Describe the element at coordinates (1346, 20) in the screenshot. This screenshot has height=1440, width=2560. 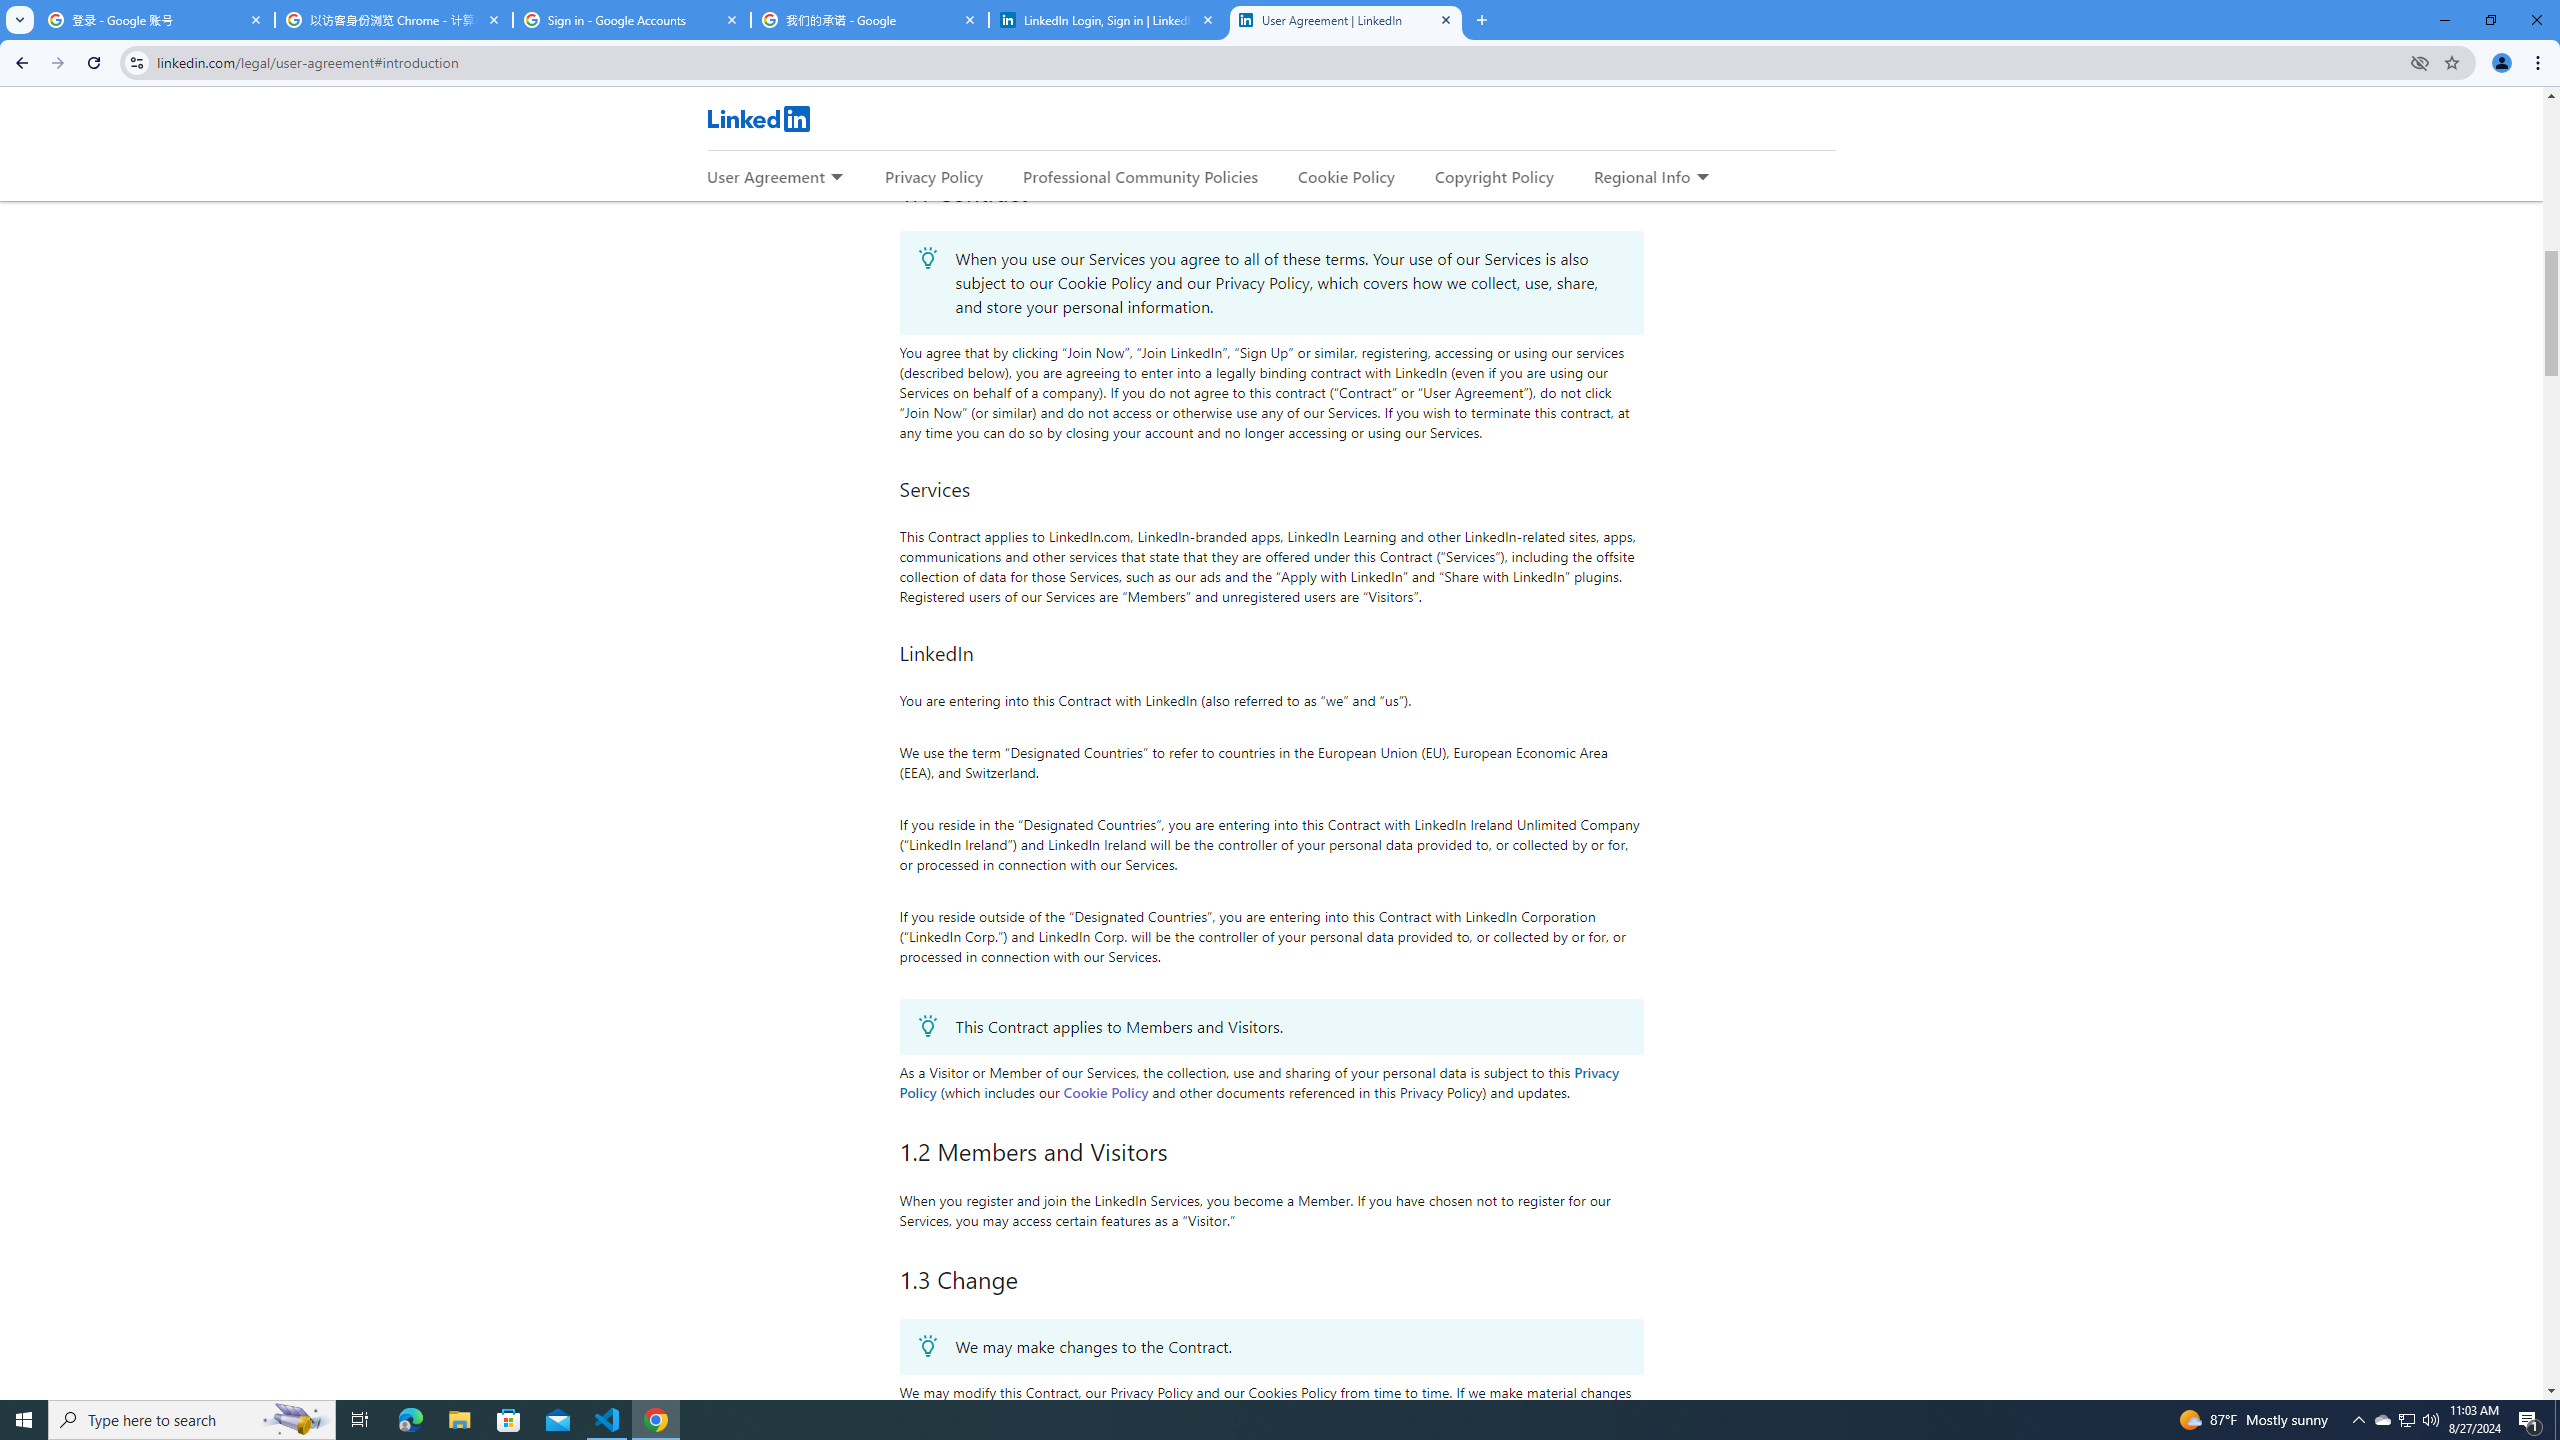
I see `User Agreement | LinkedIn` at that location.